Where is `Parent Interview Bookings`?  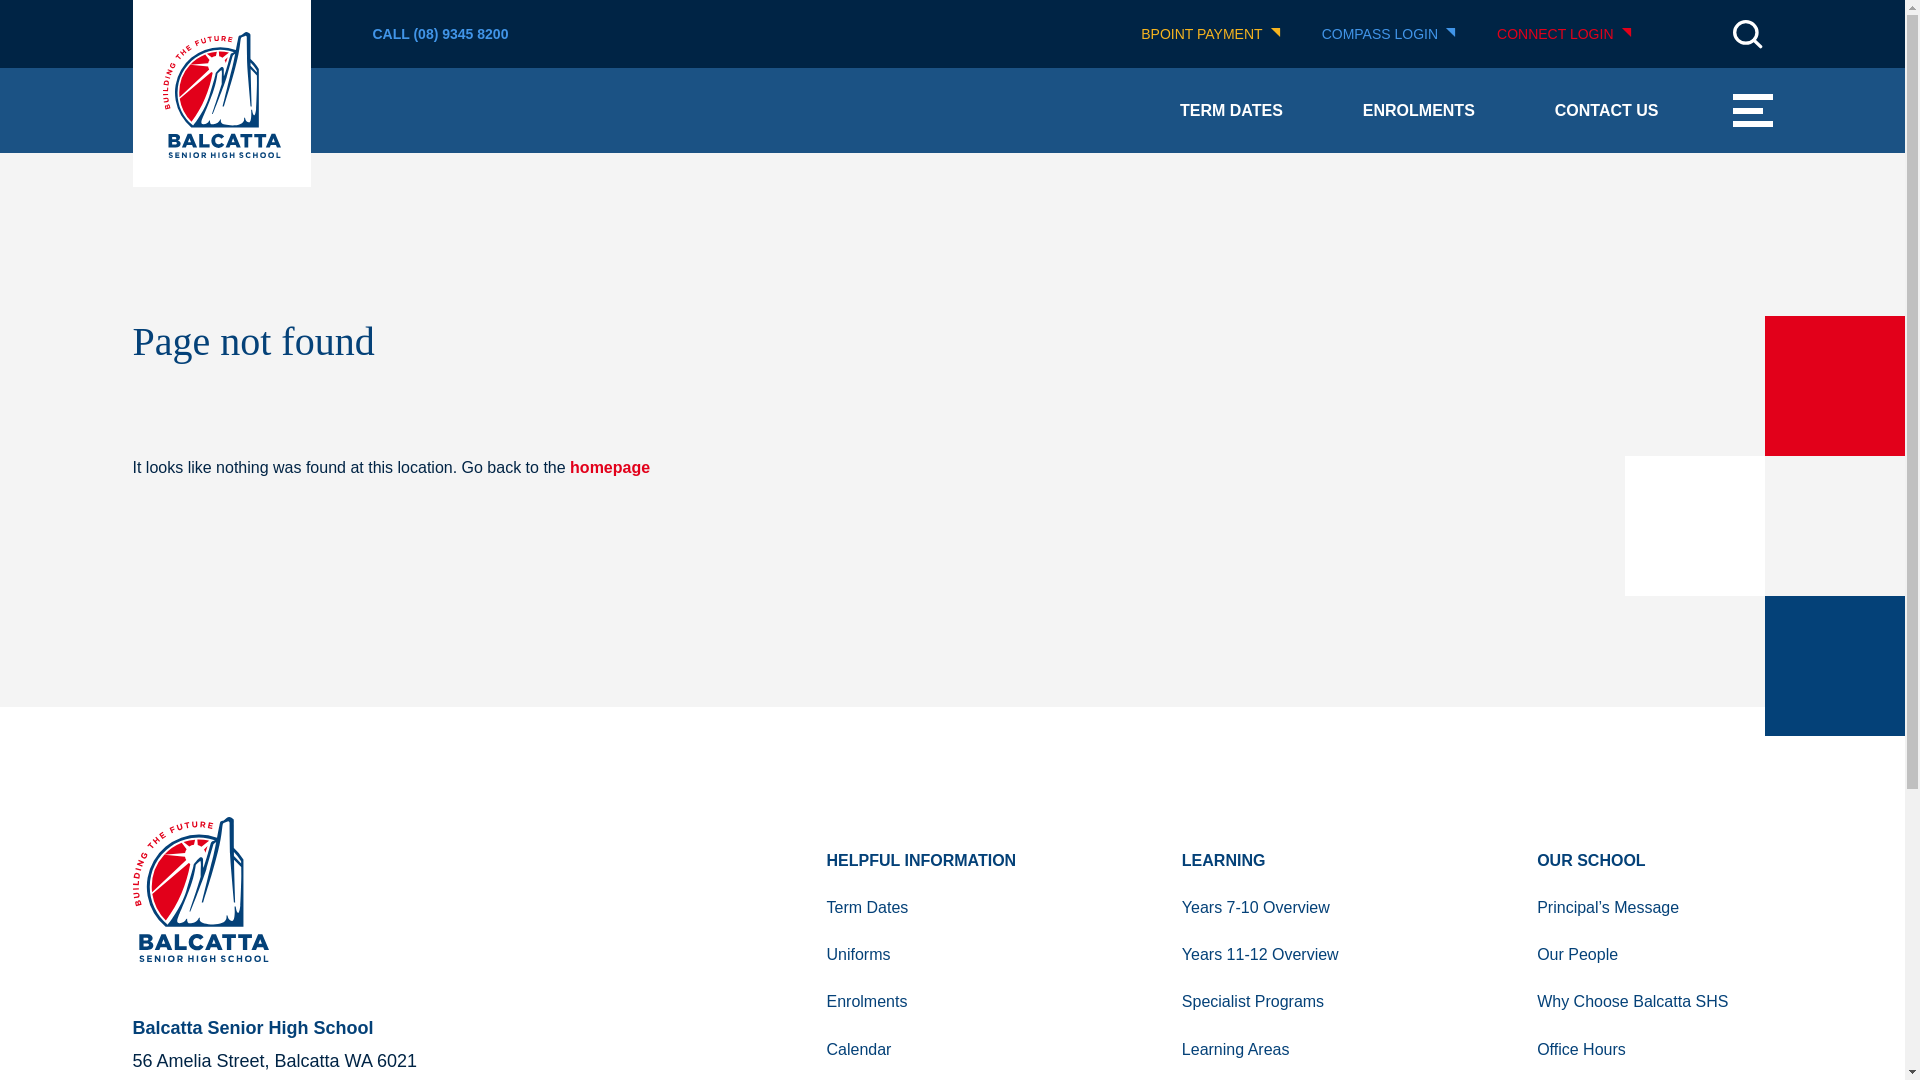 Parent Interview Bookings is located at coordinates (944, 1076).